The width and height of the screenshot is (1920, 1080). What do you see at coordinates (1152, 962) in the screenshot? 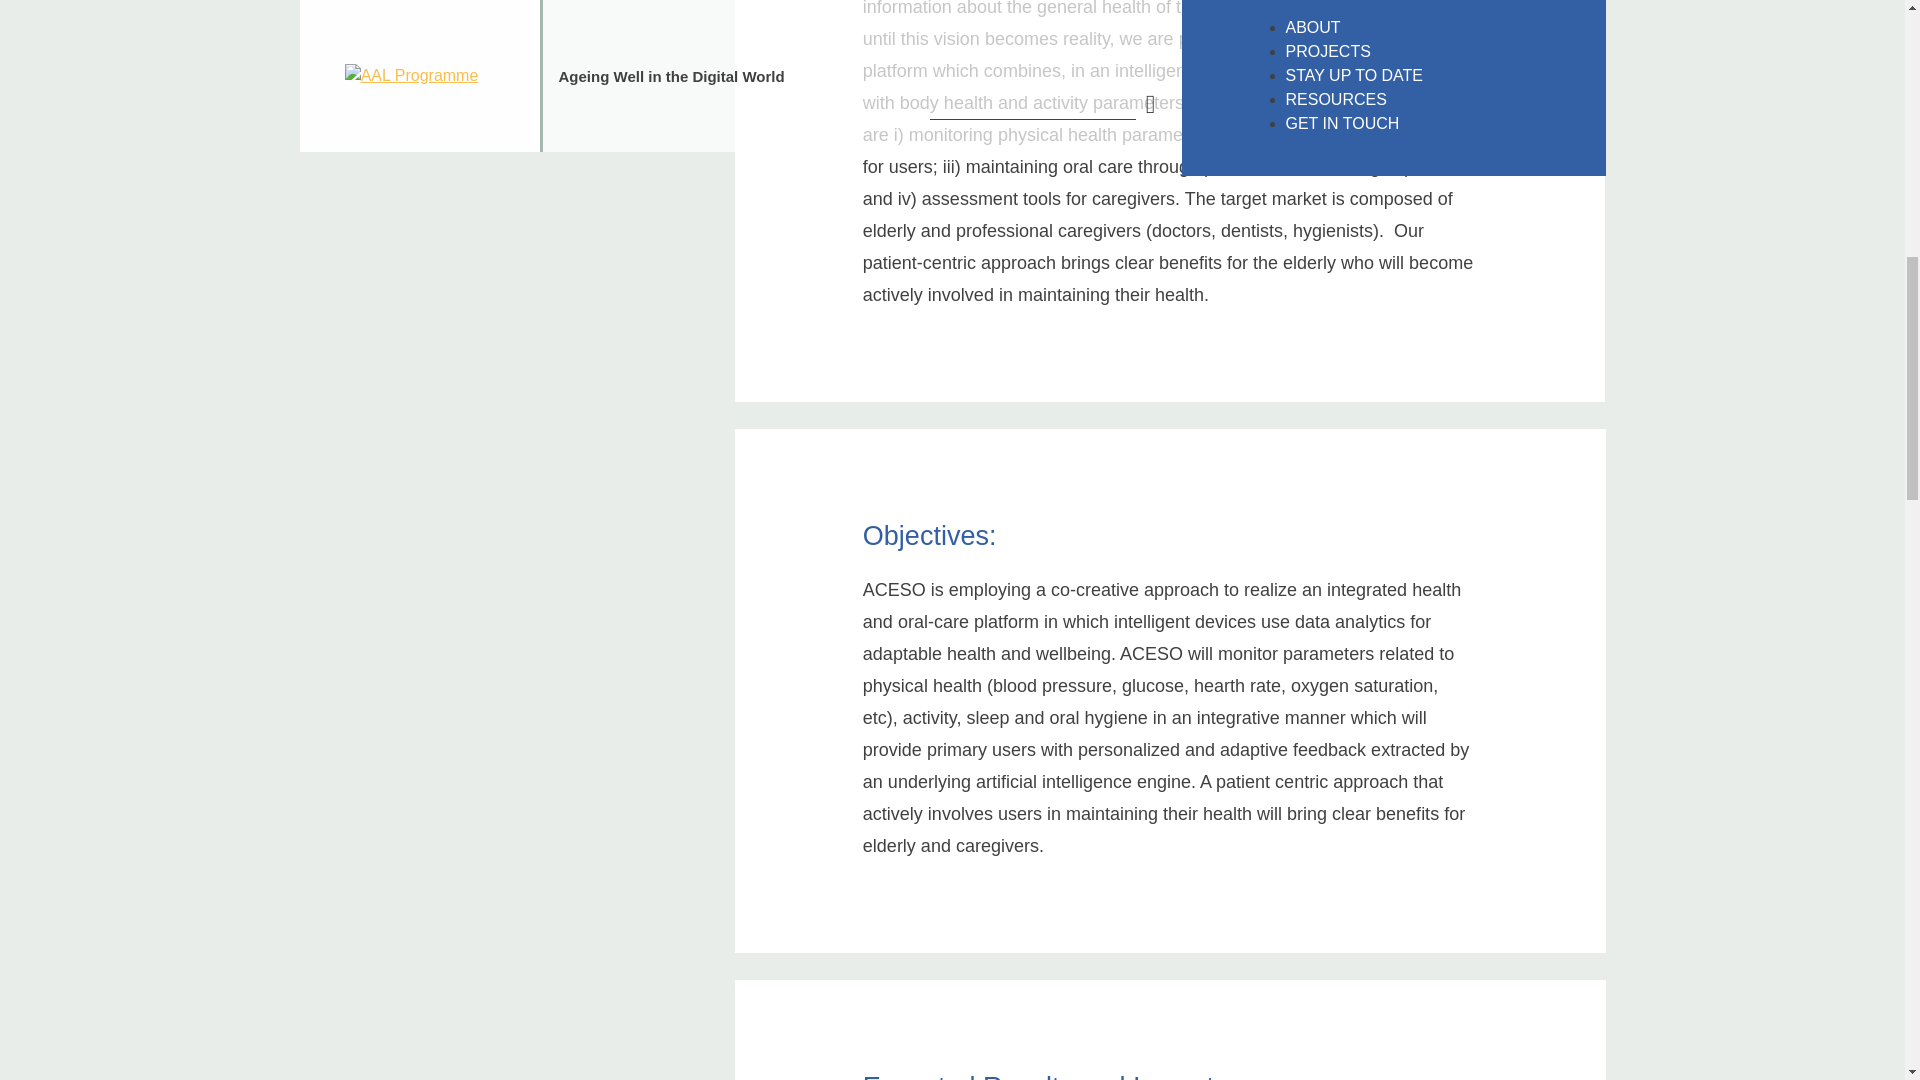
I see `Read more` at bounding box center [1152, 962].